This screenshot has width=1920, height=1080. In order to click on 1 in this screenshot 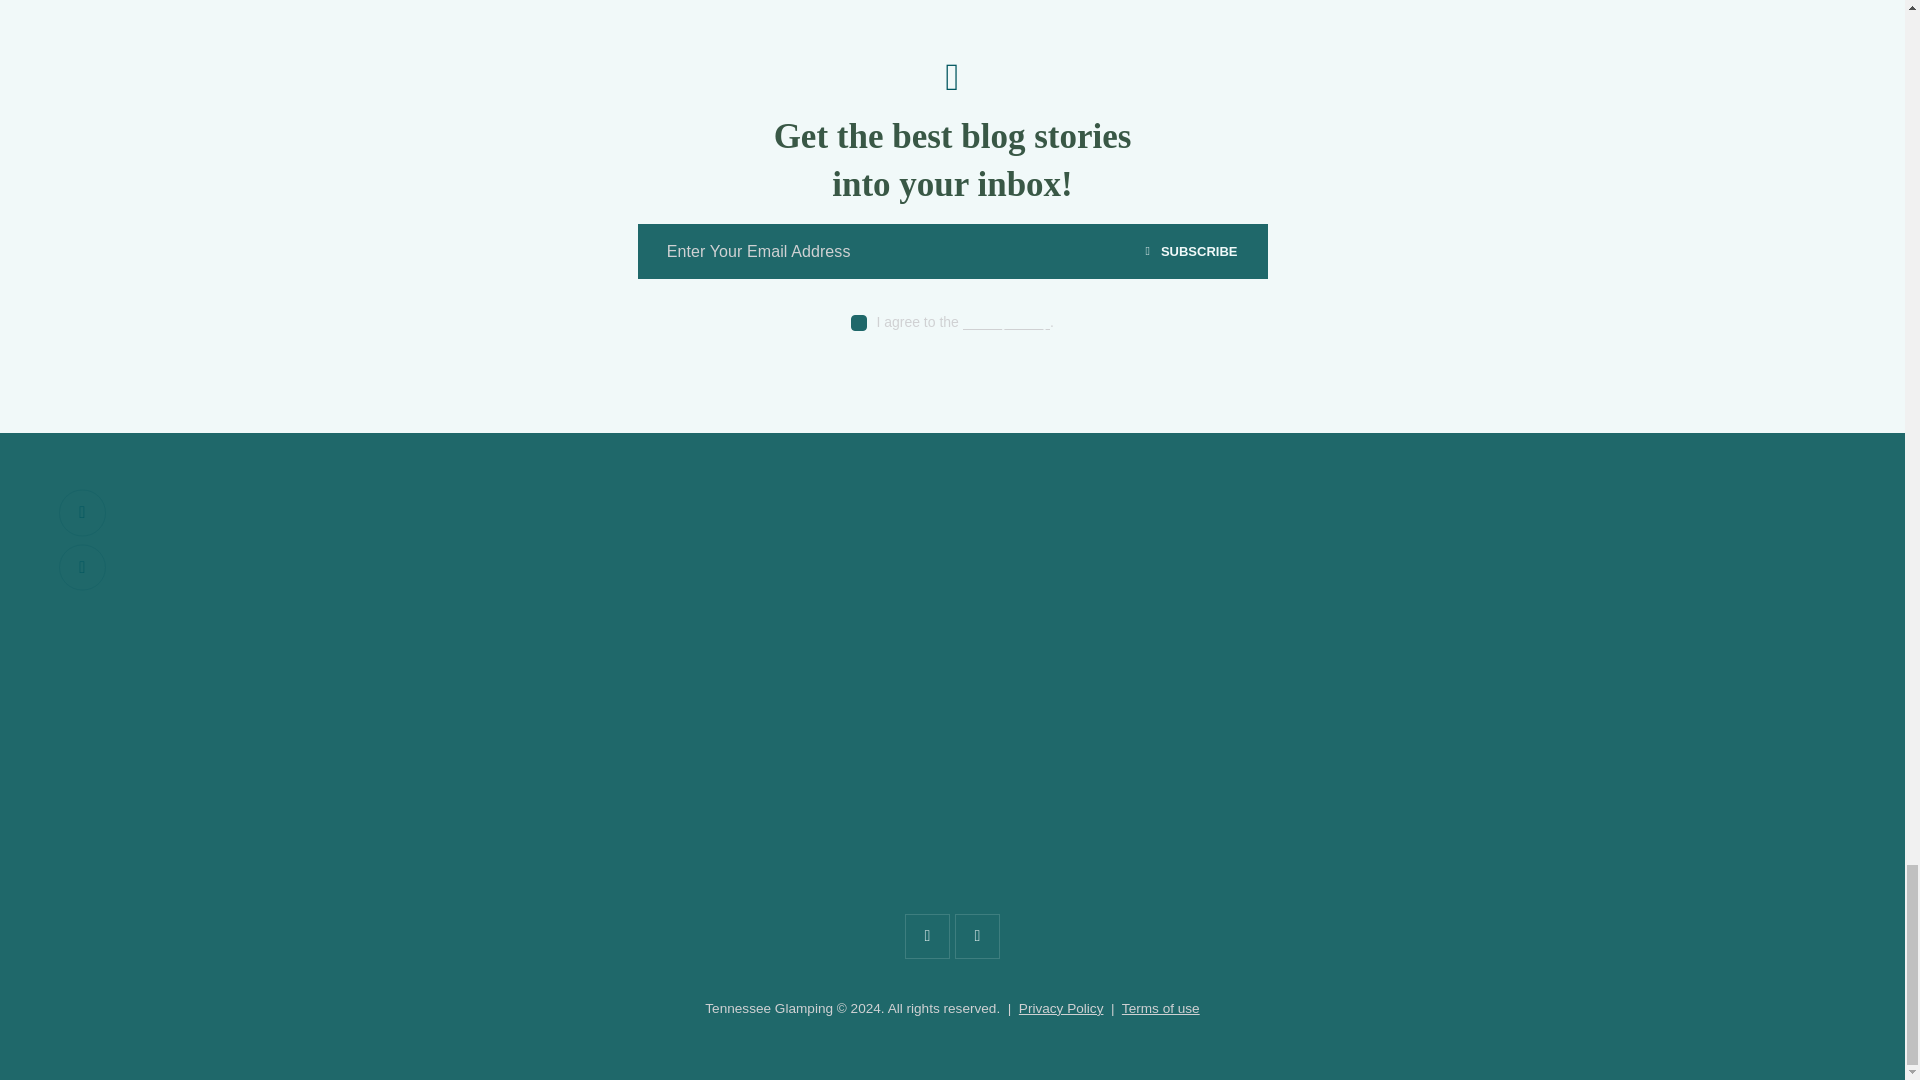, I will do `click(1274, 230)`.